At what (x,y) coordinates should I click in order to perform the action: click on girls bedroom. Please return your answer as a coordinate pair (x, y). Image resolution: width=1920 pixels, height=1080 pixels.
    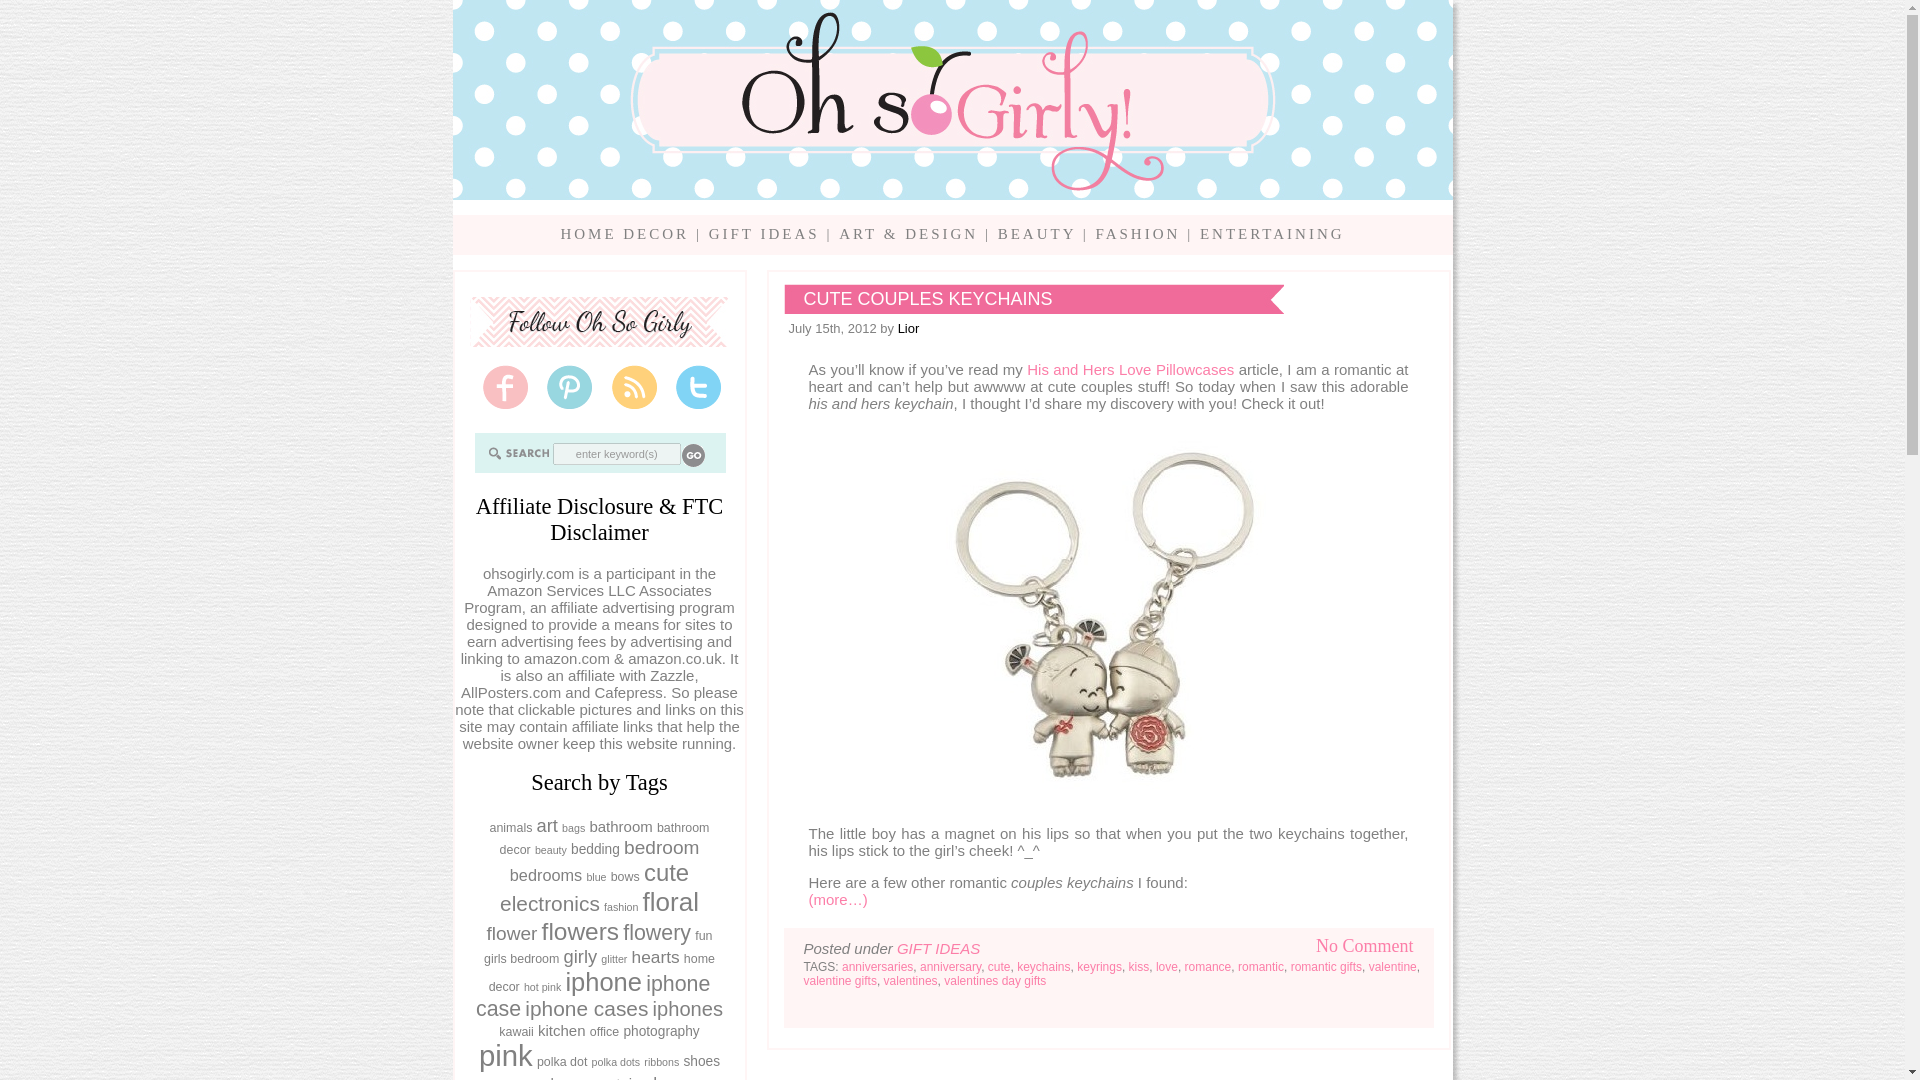
    Looking at the image, I should click on (520, 958).